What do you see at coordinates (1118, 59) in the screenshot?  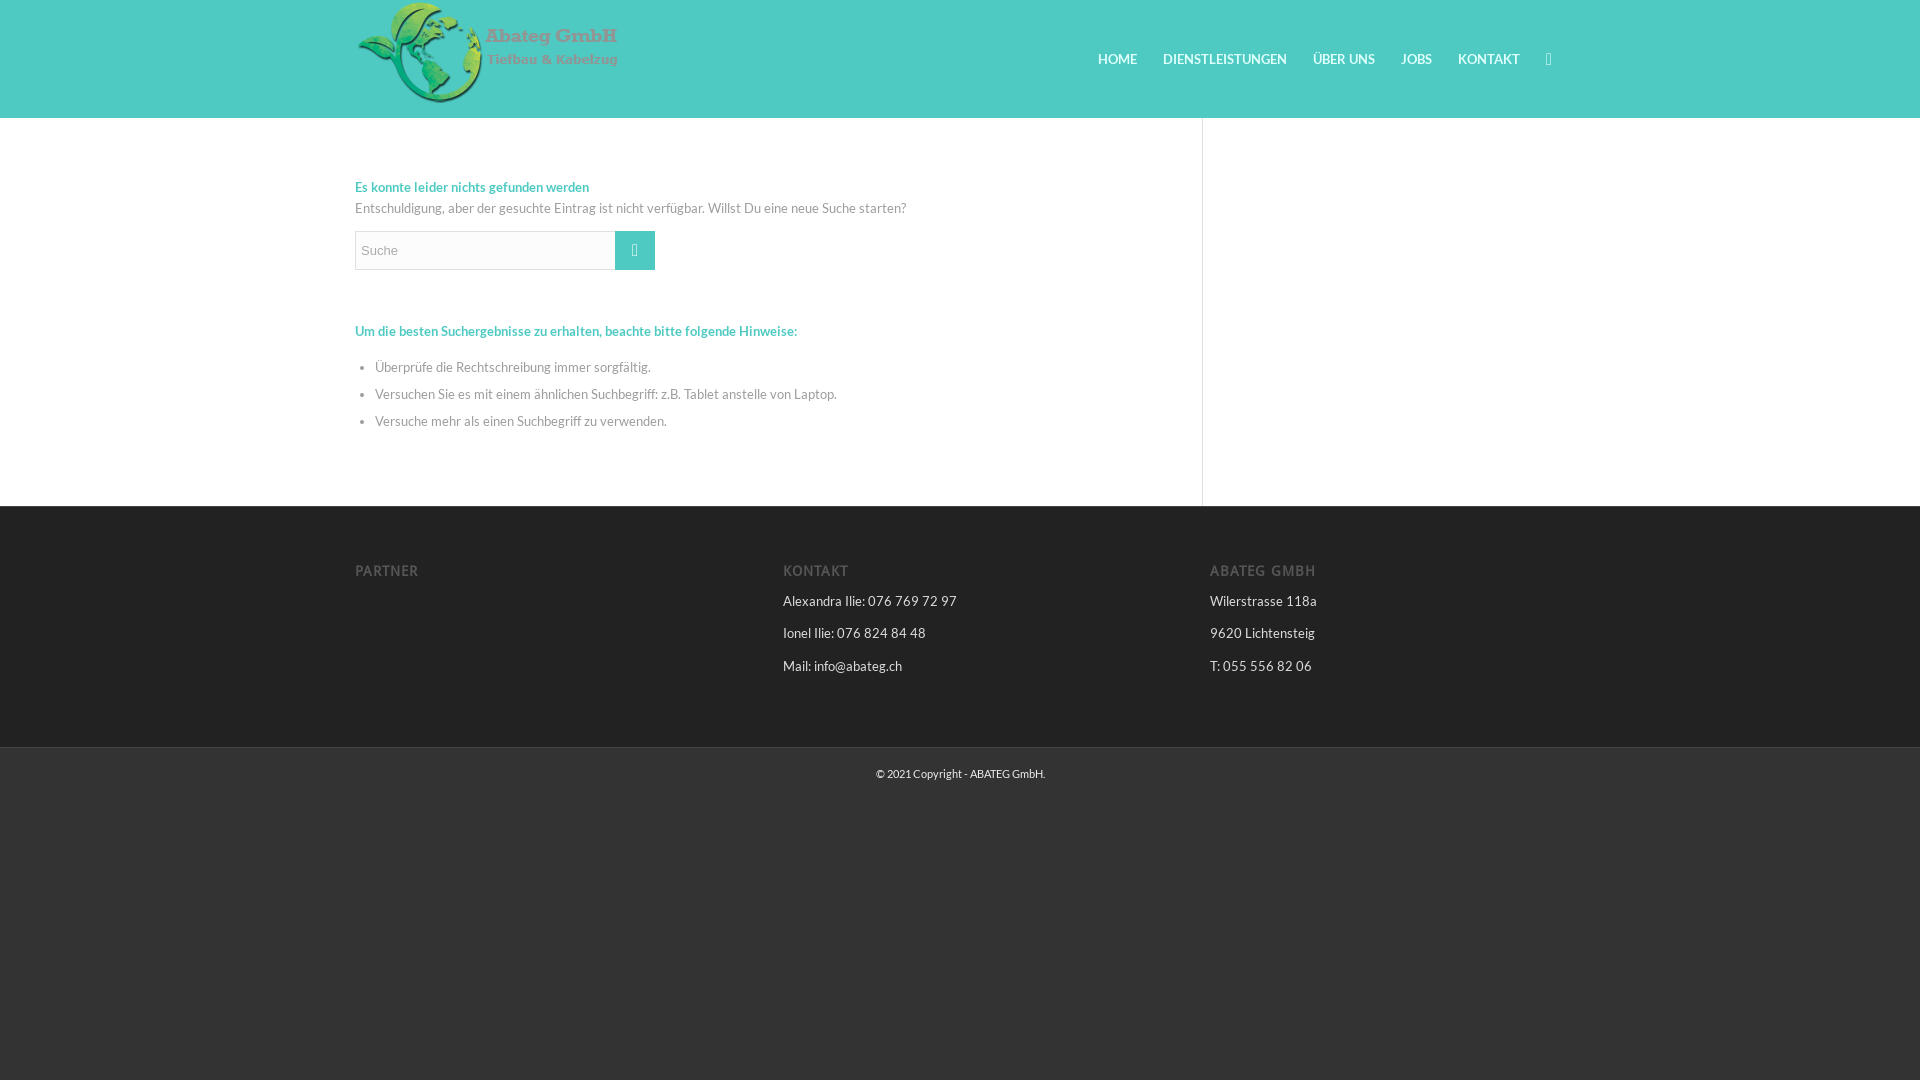 I see `HOME` at bounding box center [1118, 59].